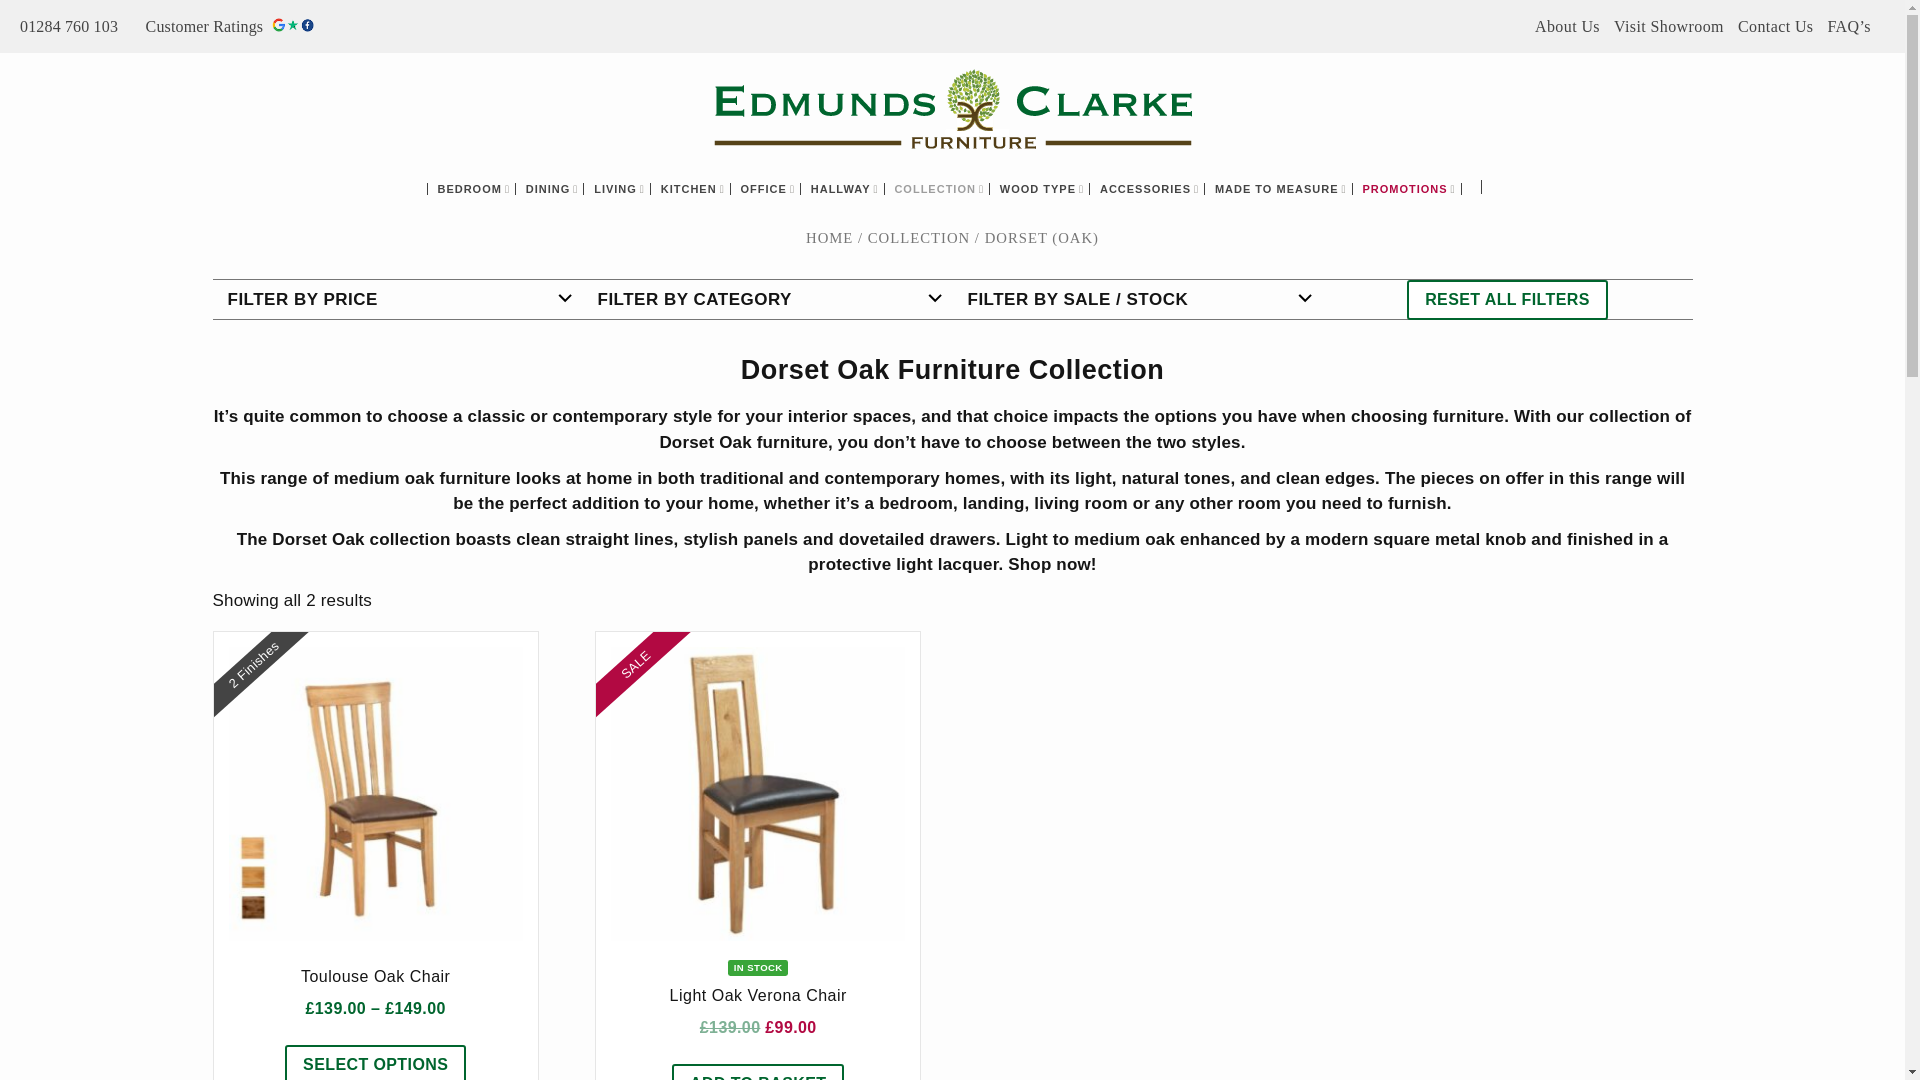 The image size is (1920, 1080). Describe the element at coordinates (556, 188) in the screenshot. I see `DINING` at that location.